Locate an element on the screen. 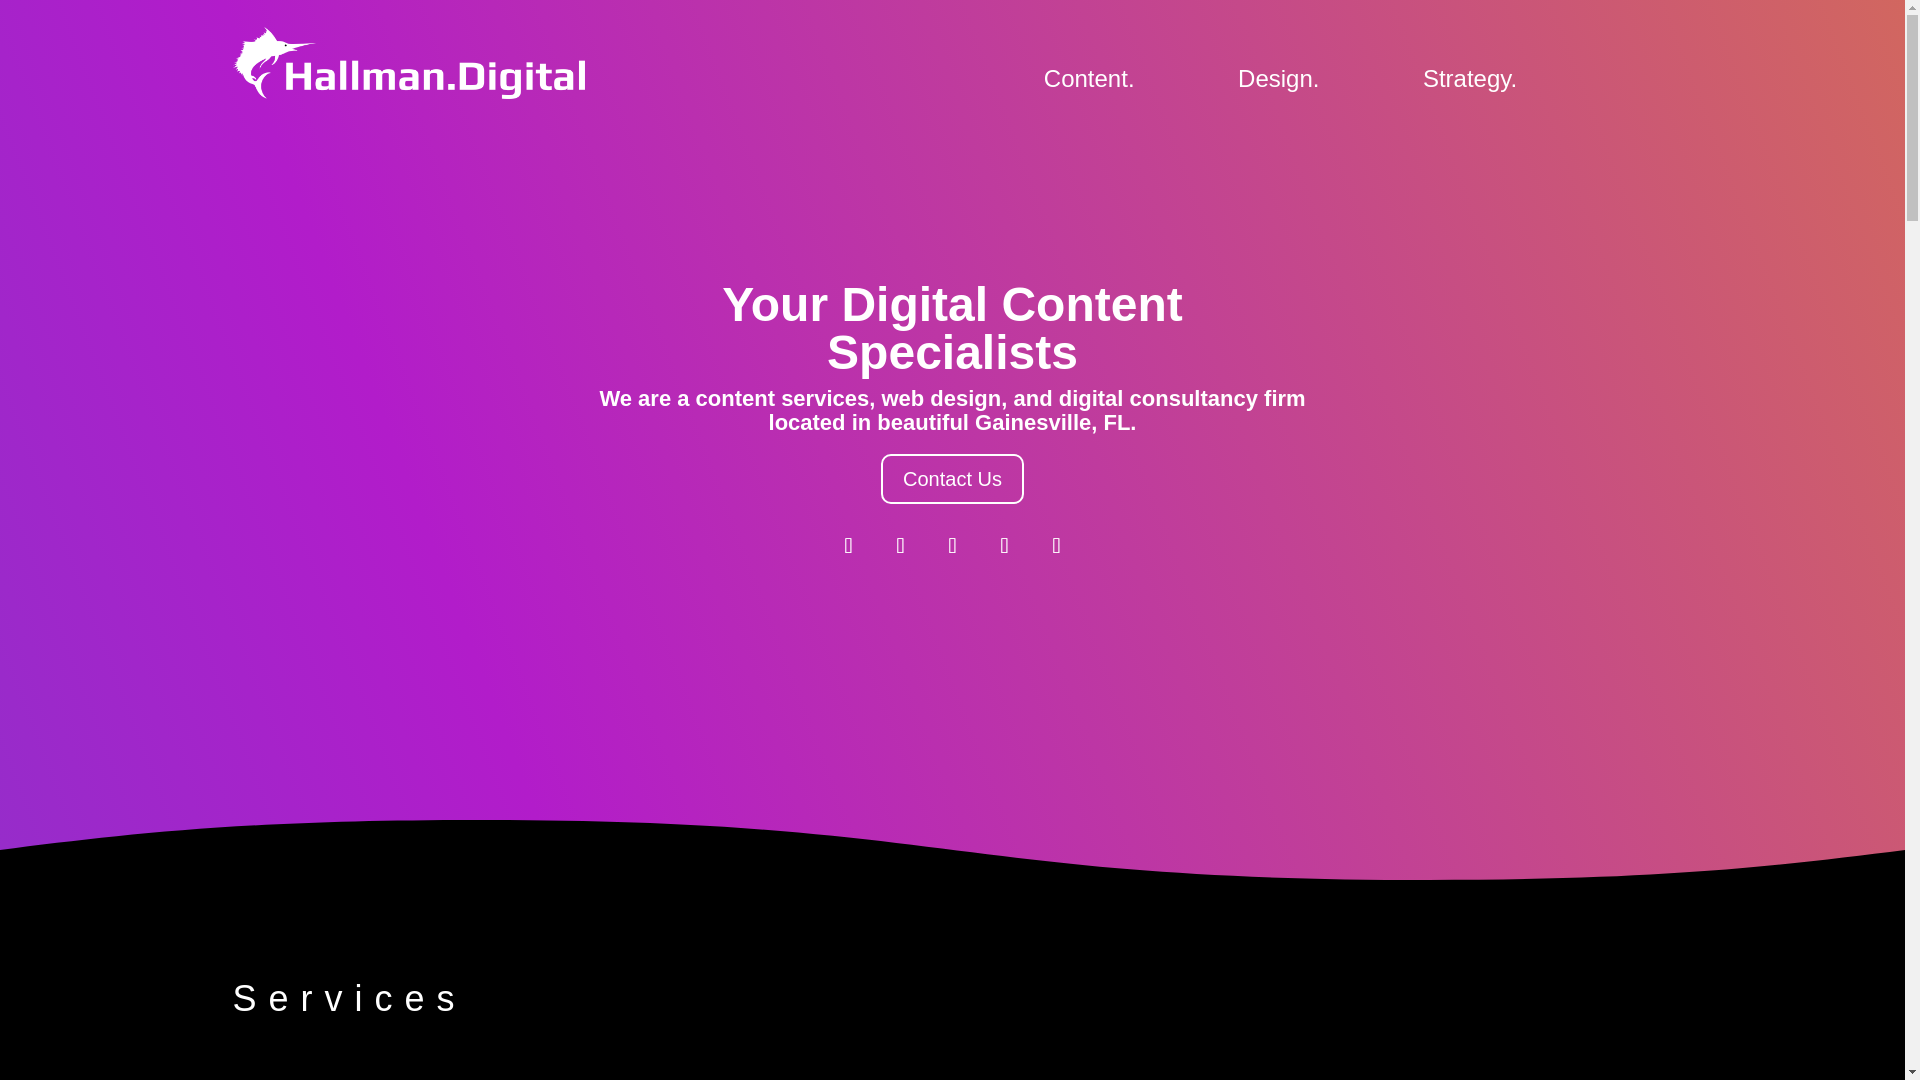  Follow on LinkedIn is located at coordinates (951, 546).